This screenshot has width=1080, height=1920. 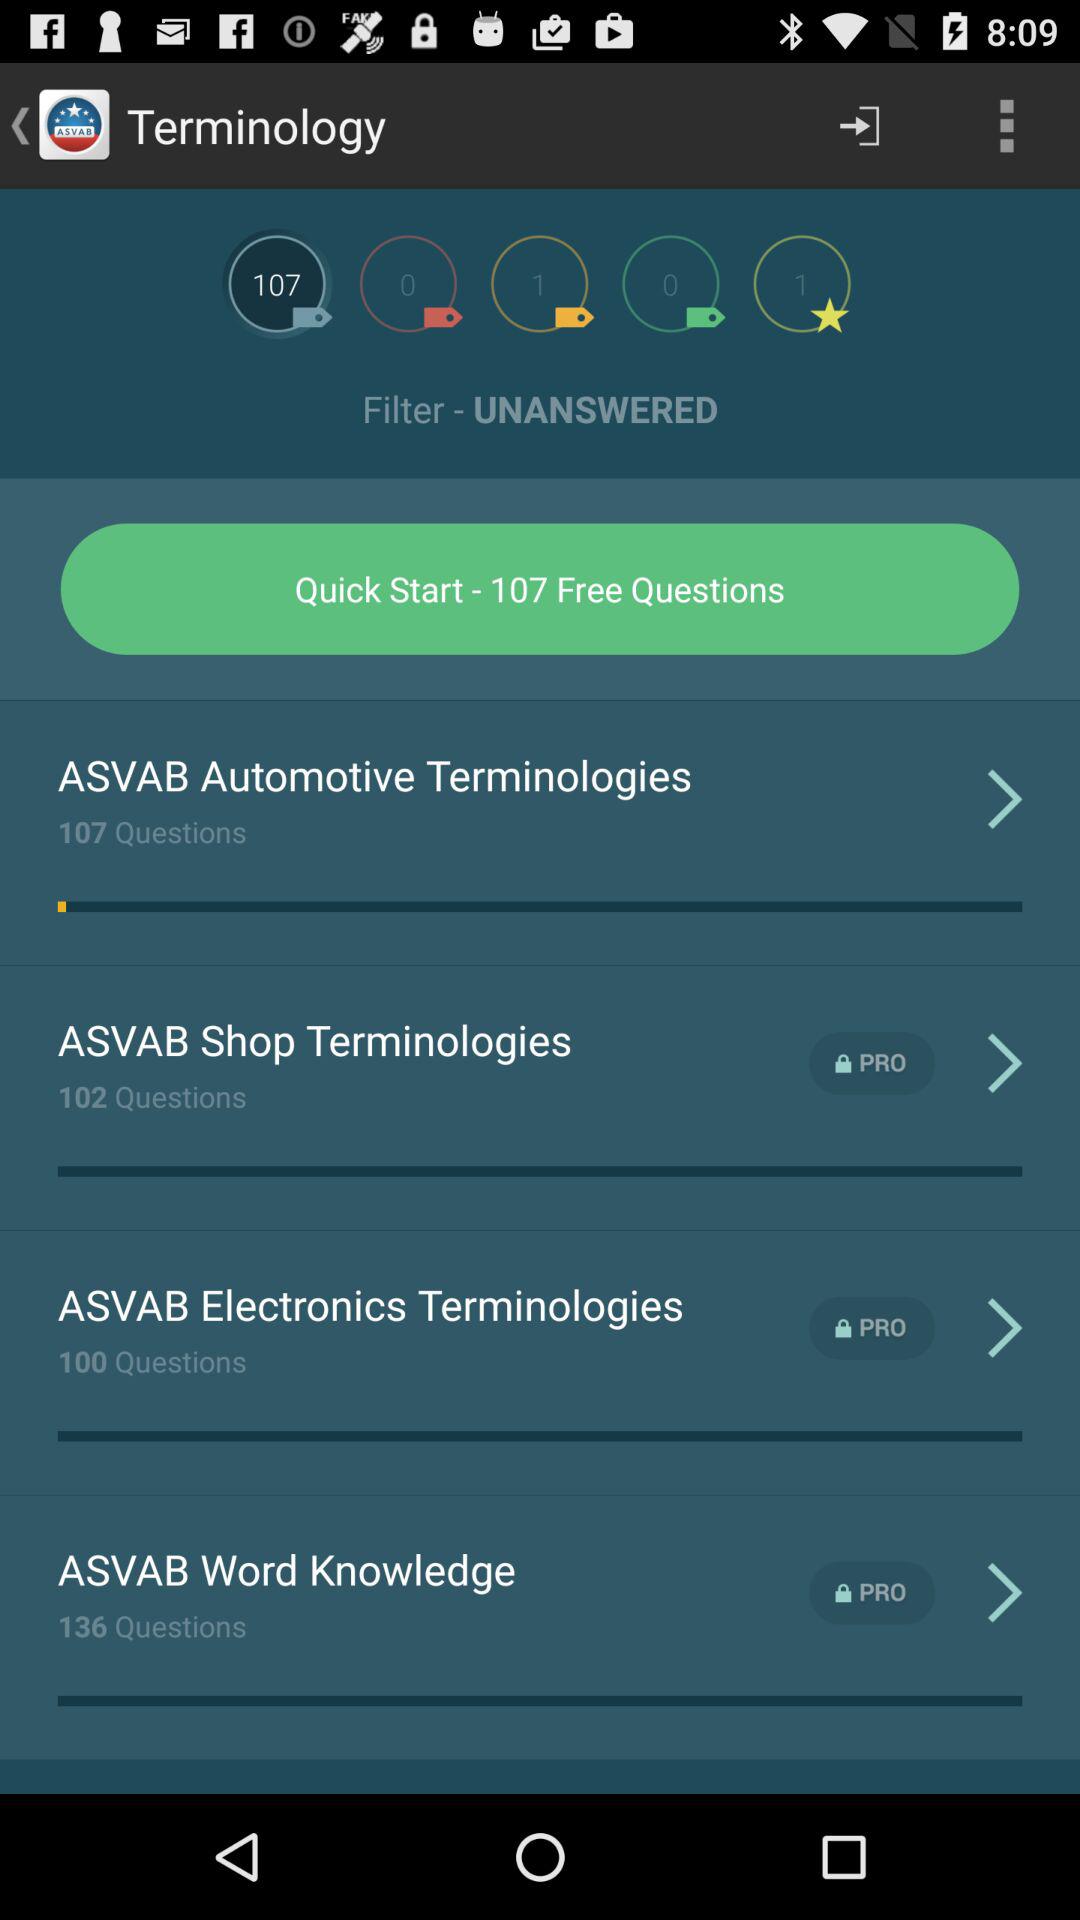 What do you see at coordinates (540, 700) in the screenshot?
I see `launch icon below quick start 107 icon` at bounding box center [540, 700].